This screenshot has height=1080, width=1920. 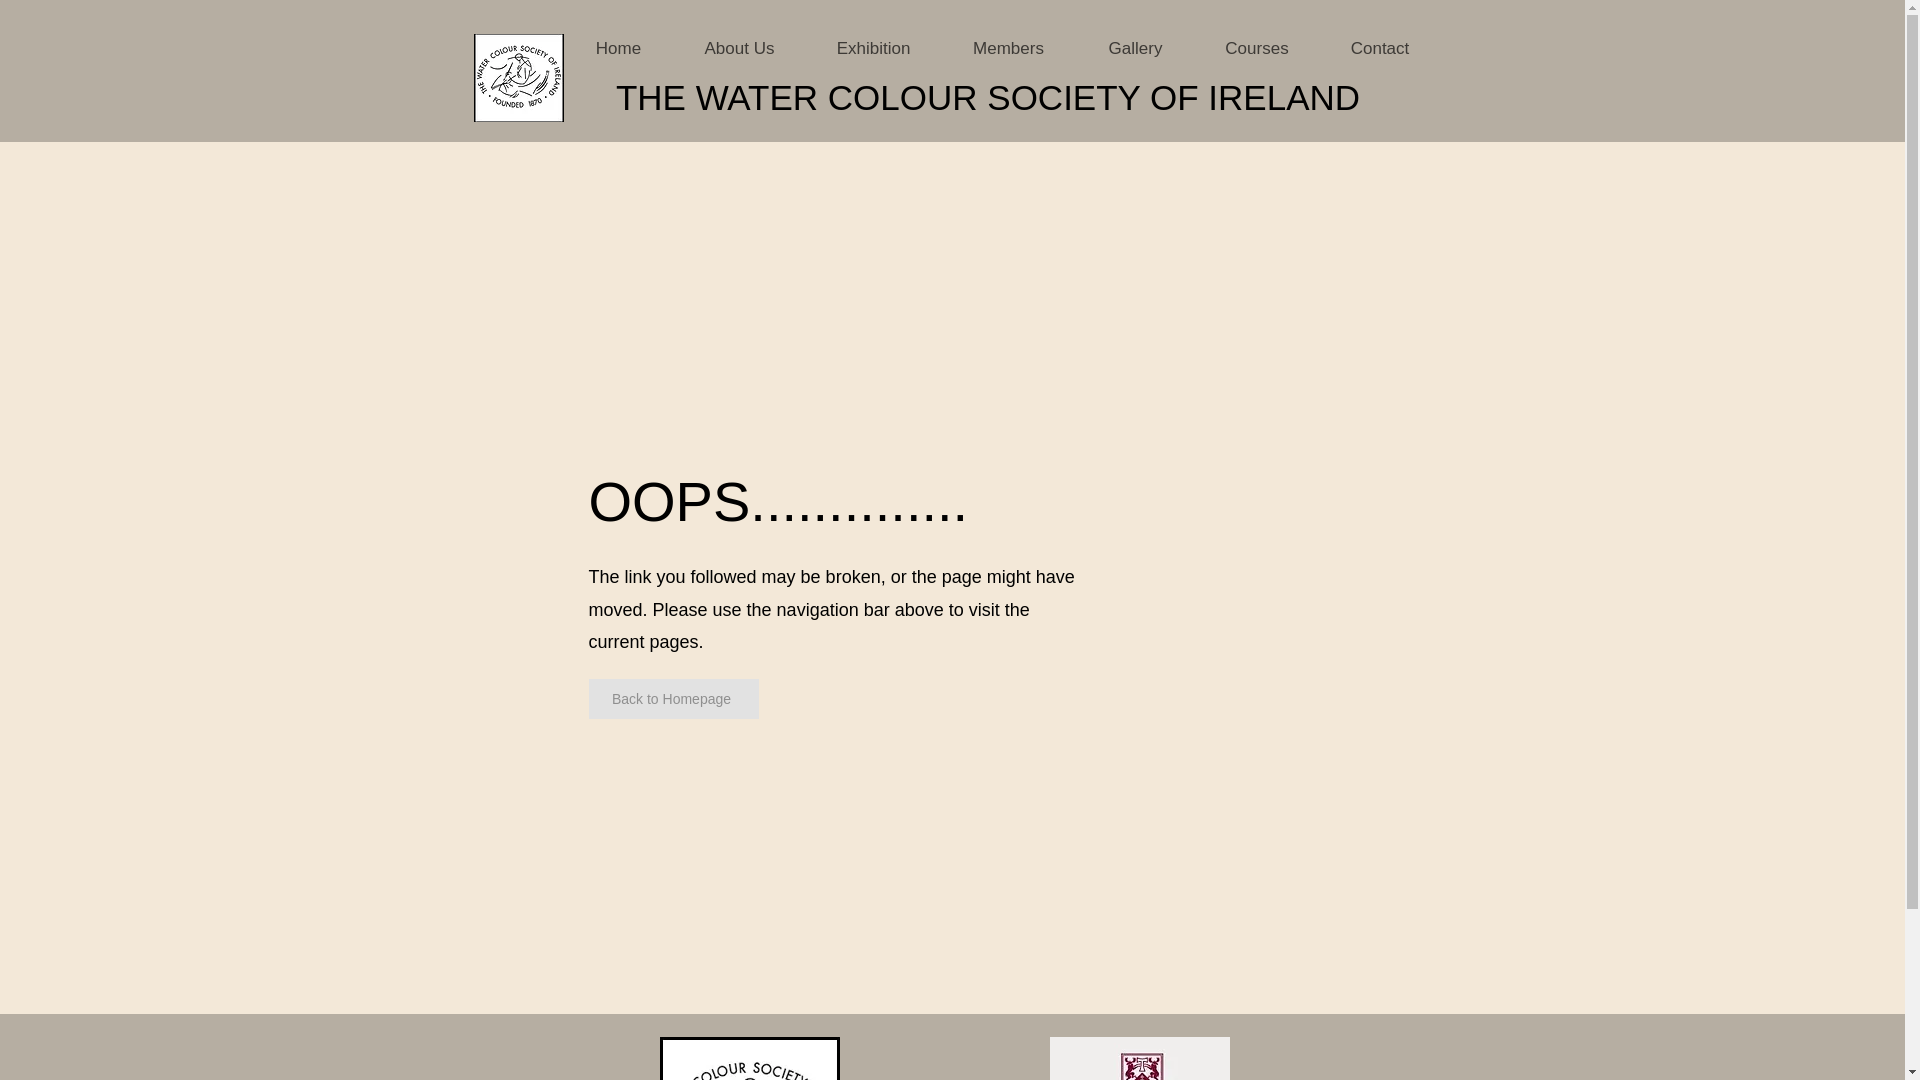 What do you see at coordinates (618, 49) in the screenshot?
I see `Home` at bounding box center [618, 49].